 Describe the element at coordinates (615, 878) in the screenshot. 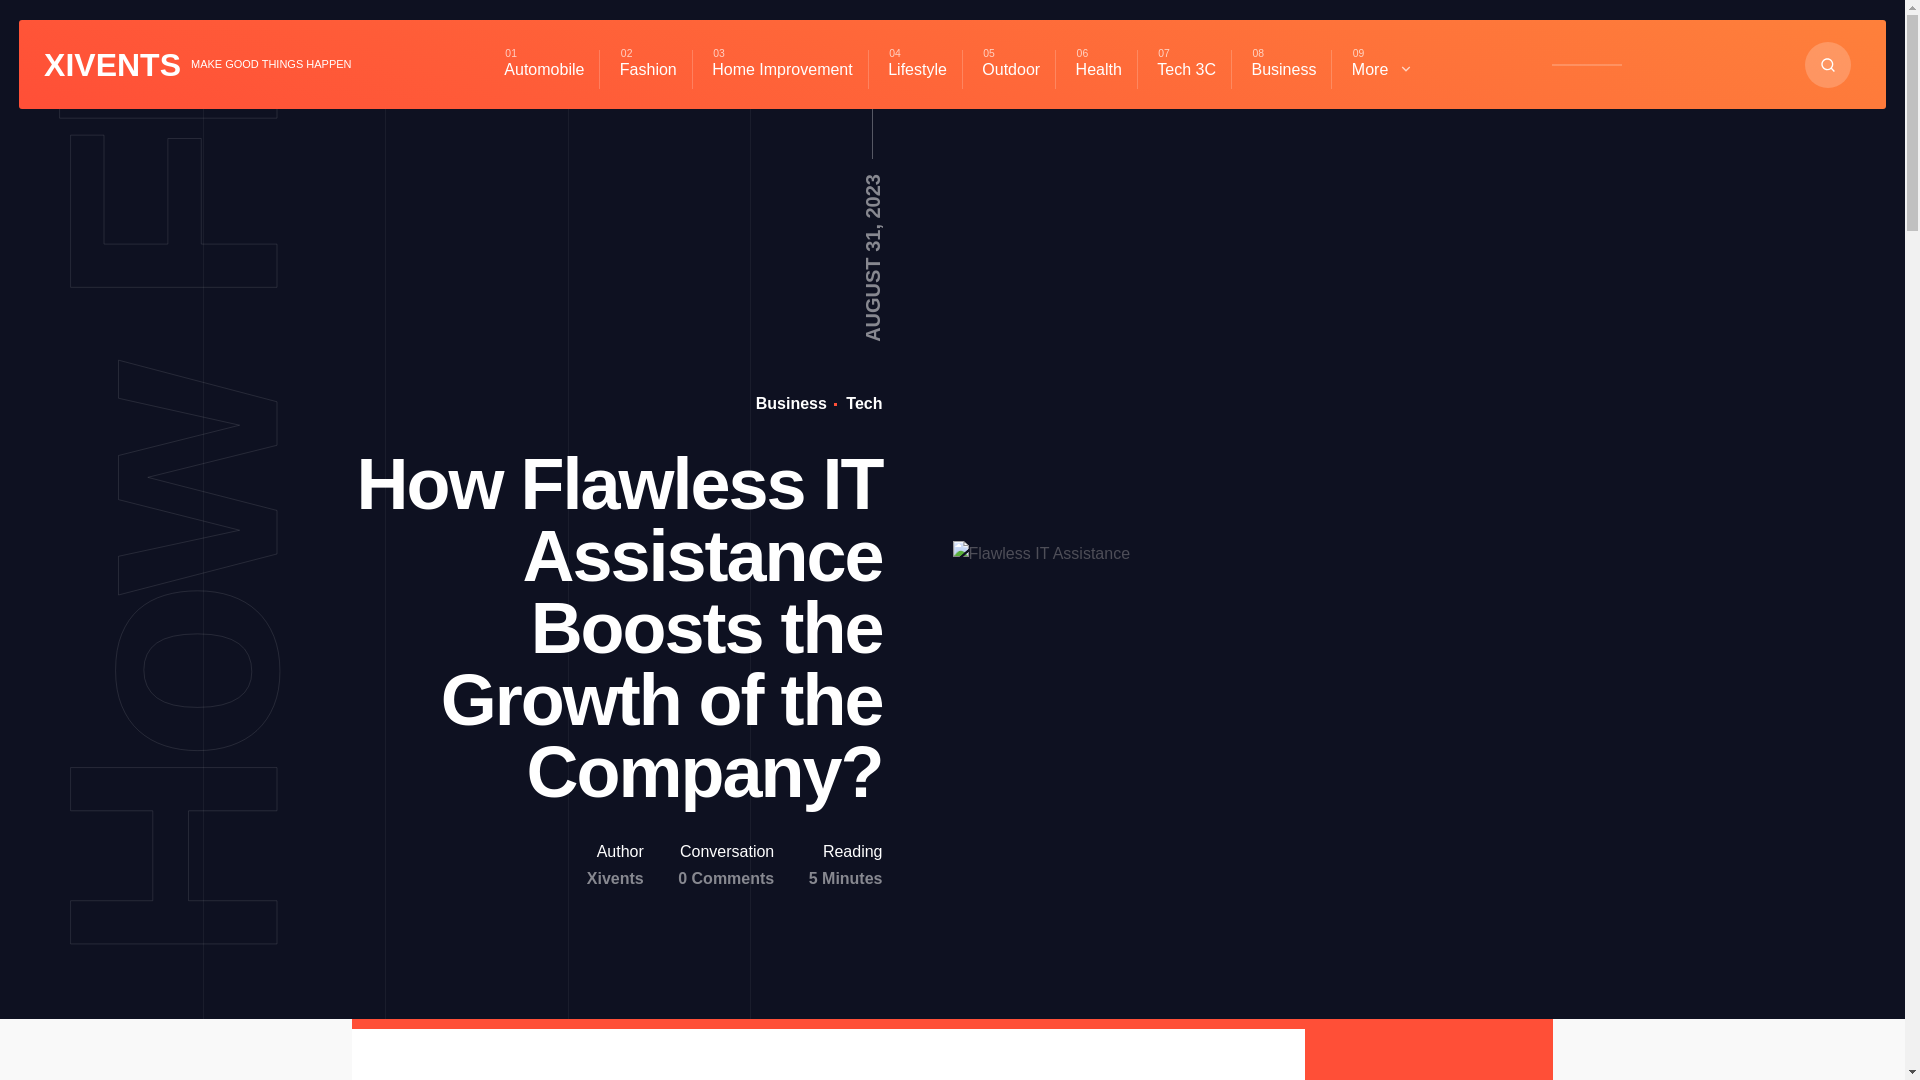

I see `Xivents` at that location.